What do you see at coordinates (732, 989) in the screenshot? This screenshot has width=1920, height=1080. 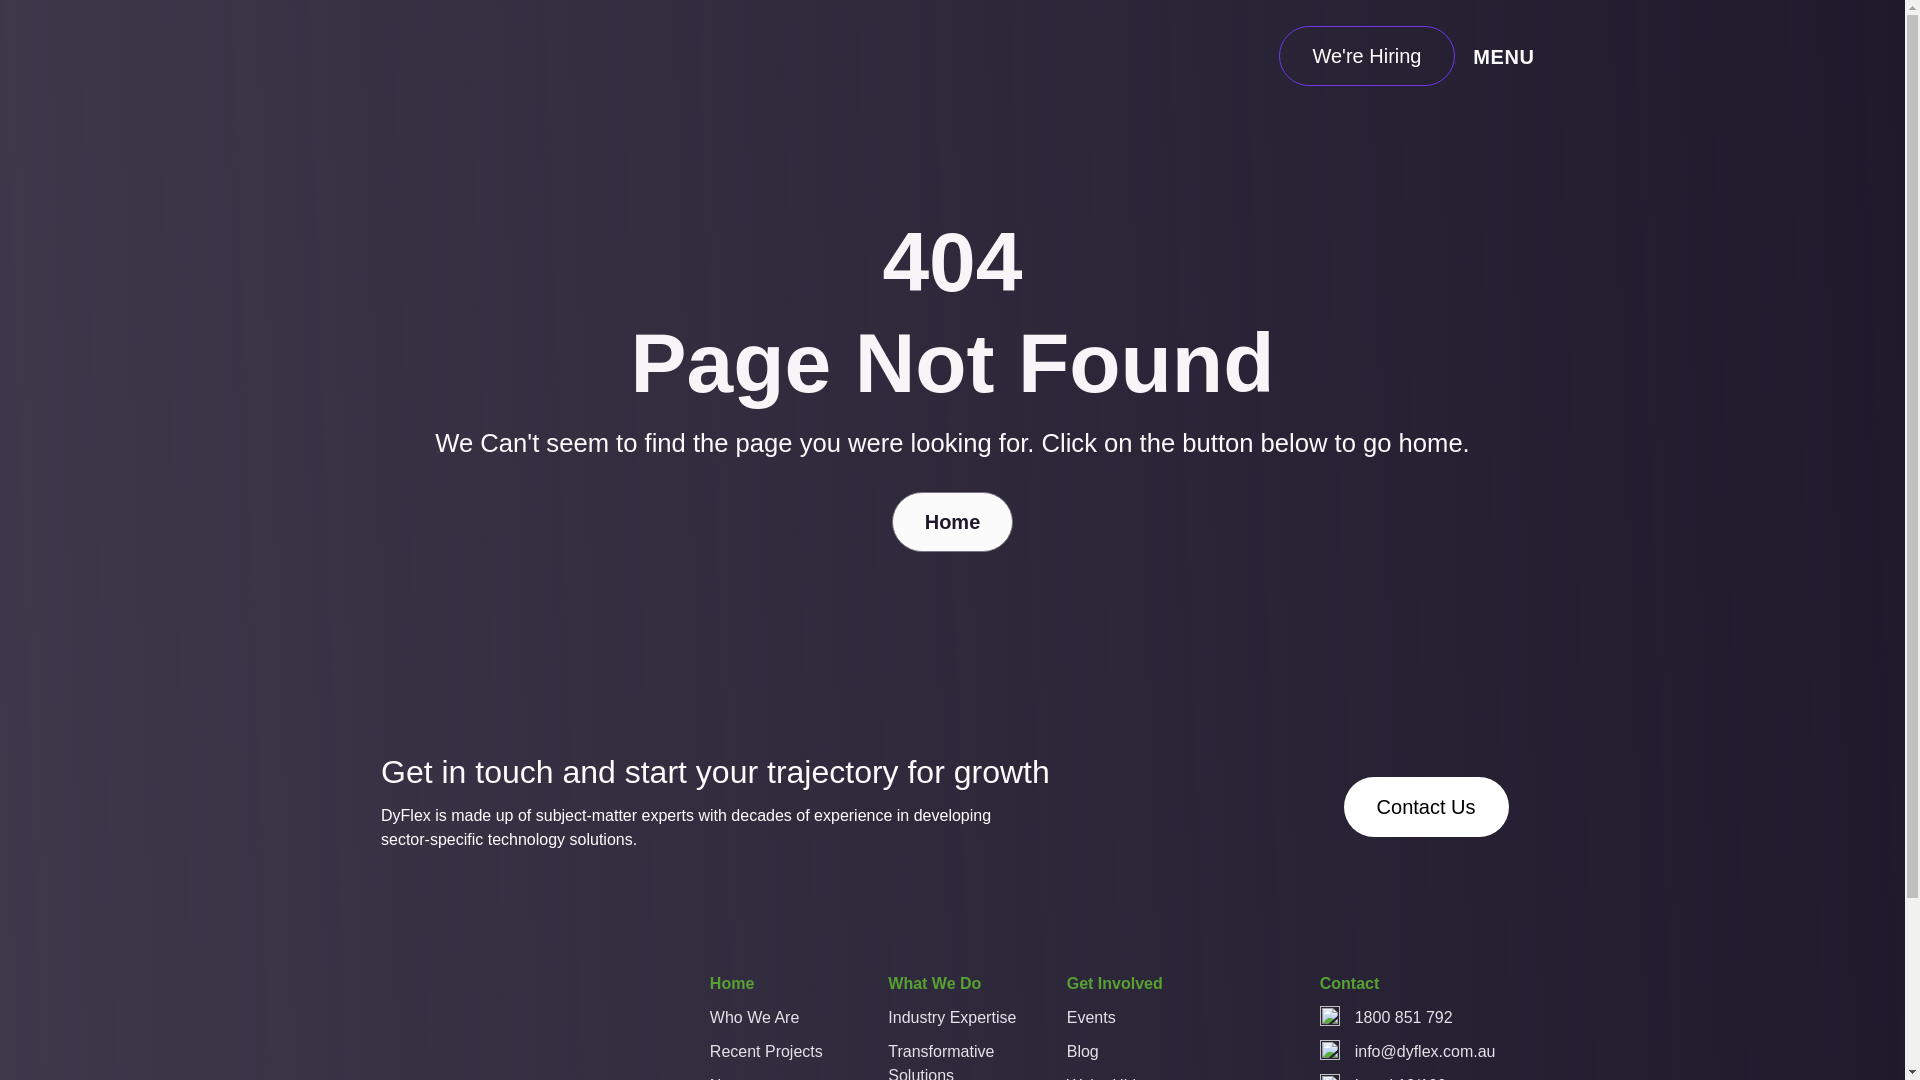 I see `Home` at bounding box center [732, 989].